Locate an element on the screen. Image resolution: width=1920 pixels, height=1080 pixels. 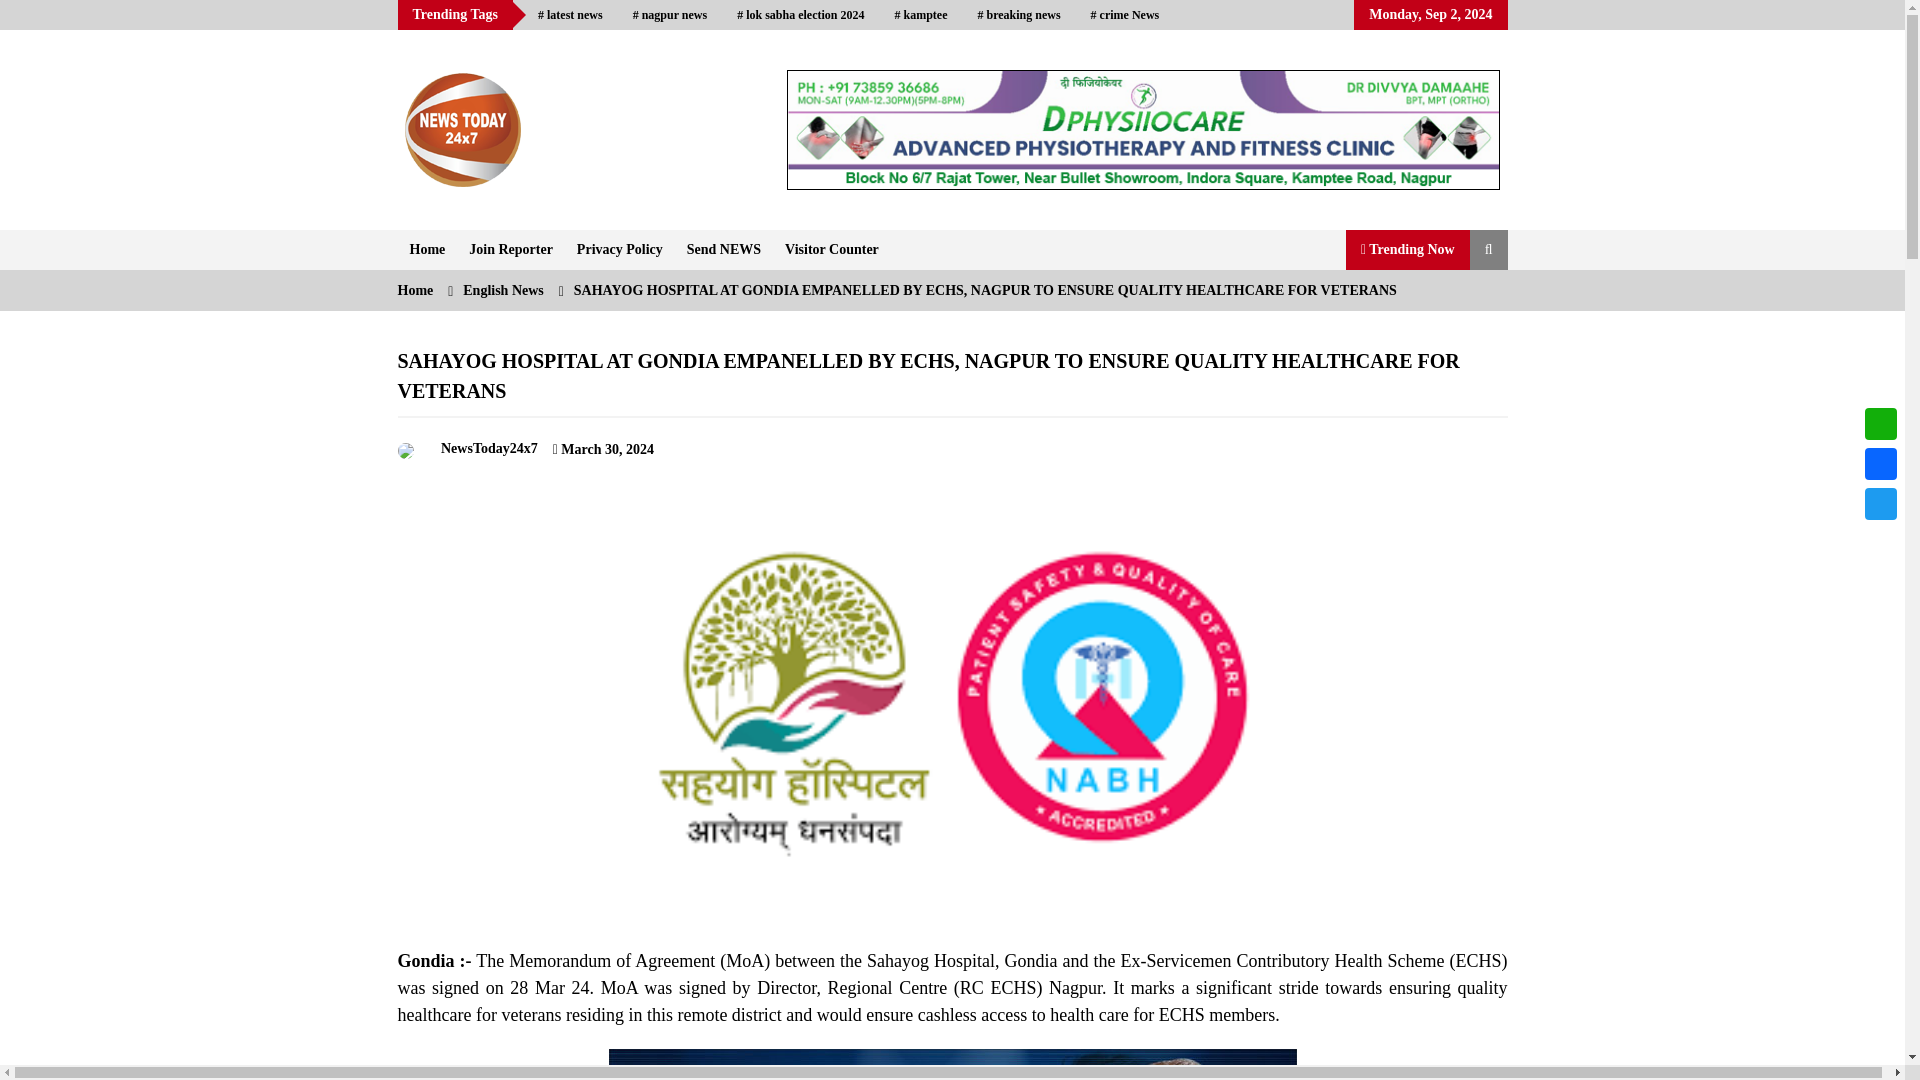
Home is located at coordinates (428, 250).